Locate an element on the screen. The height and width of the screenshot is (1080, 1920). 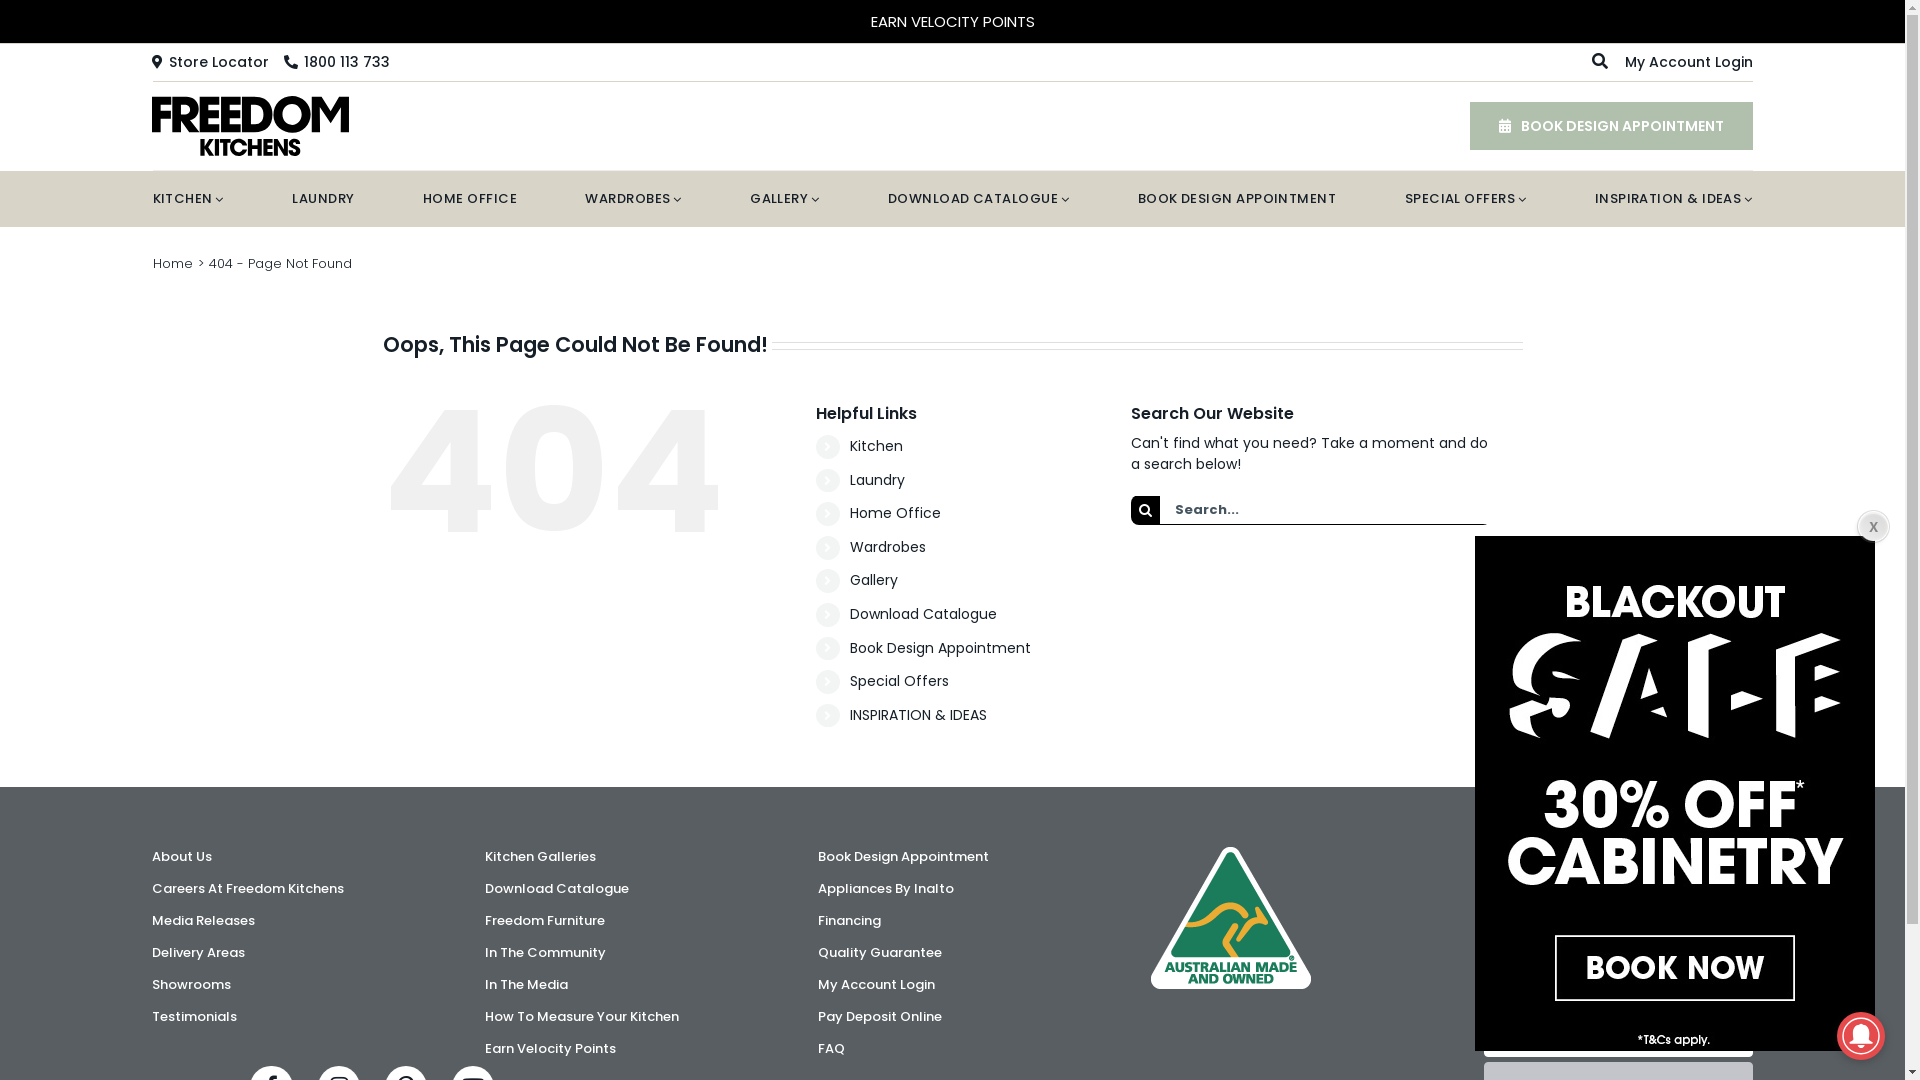
BOOK DESIGN APPOINTMENT is located at coordinates (1238, 199).